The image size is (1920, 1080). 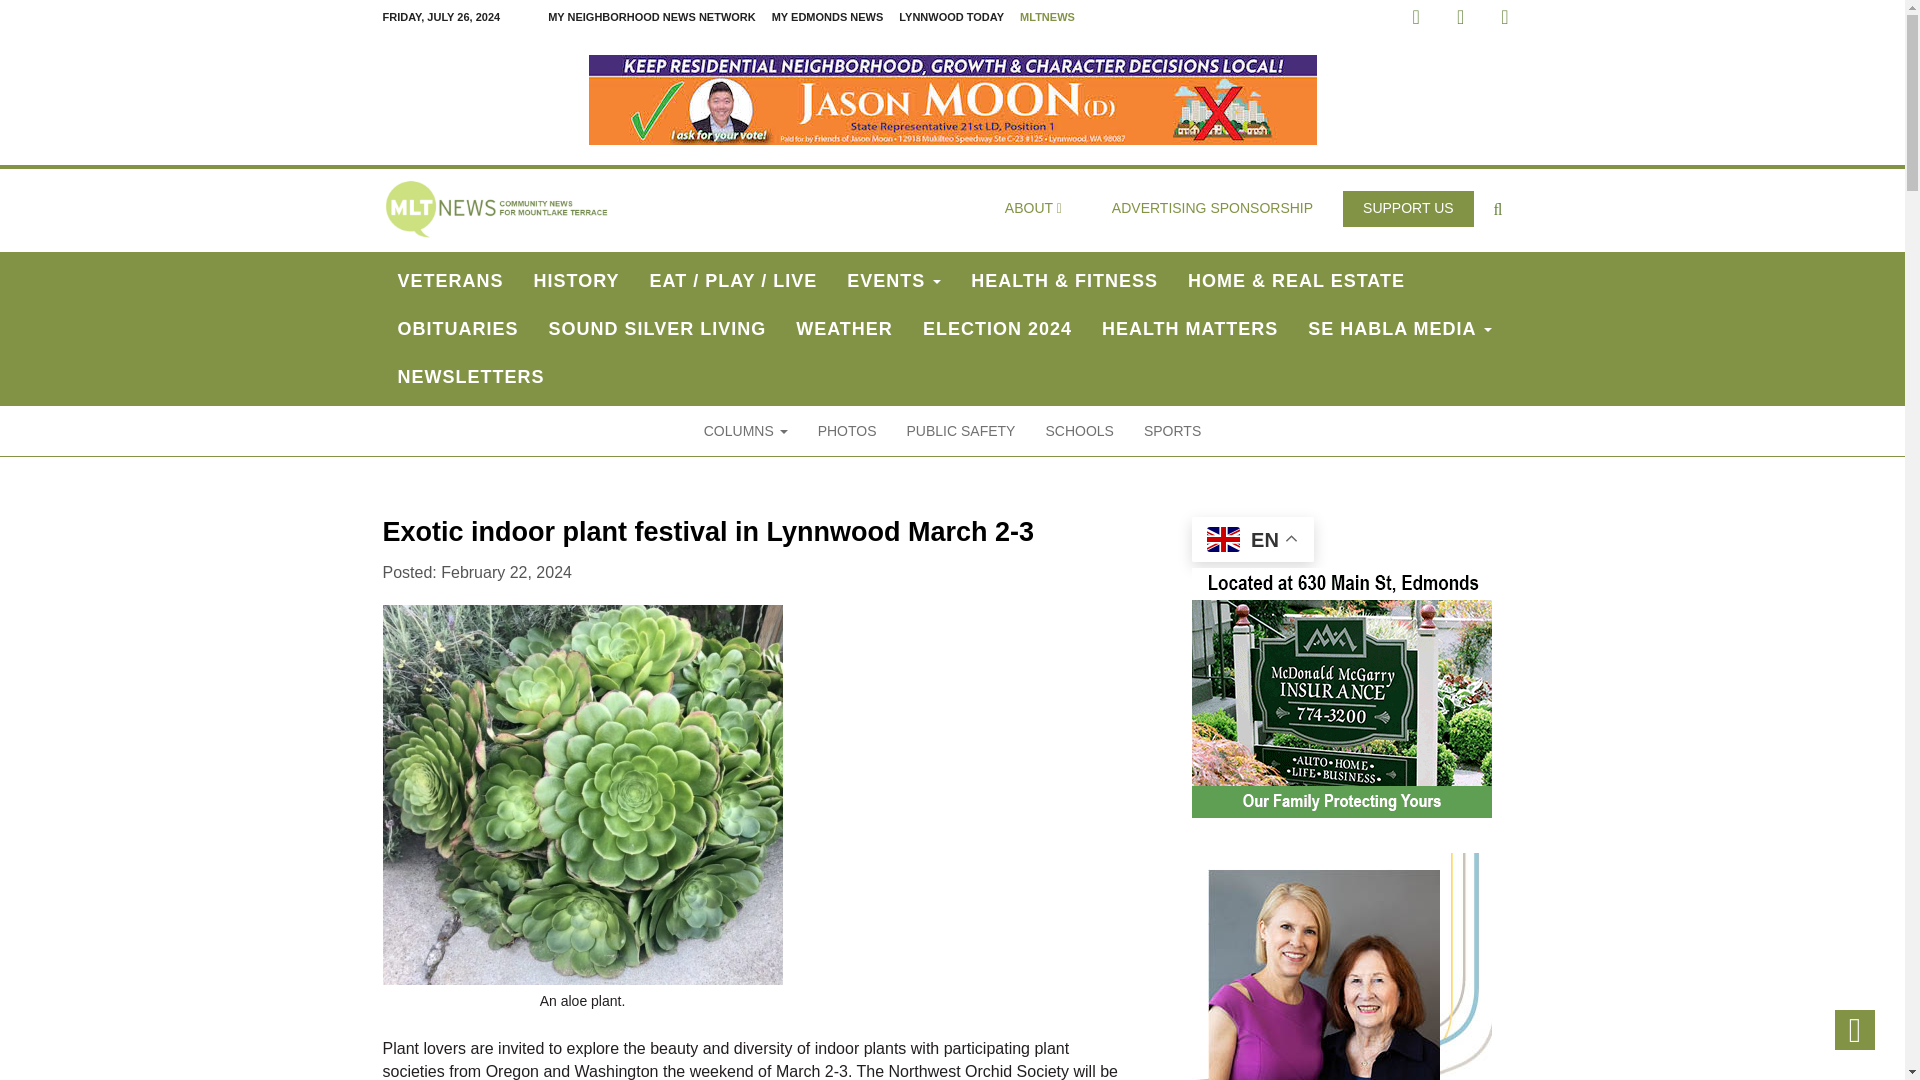 I want to click on OBITUARIES, so click(x=458, y=328).